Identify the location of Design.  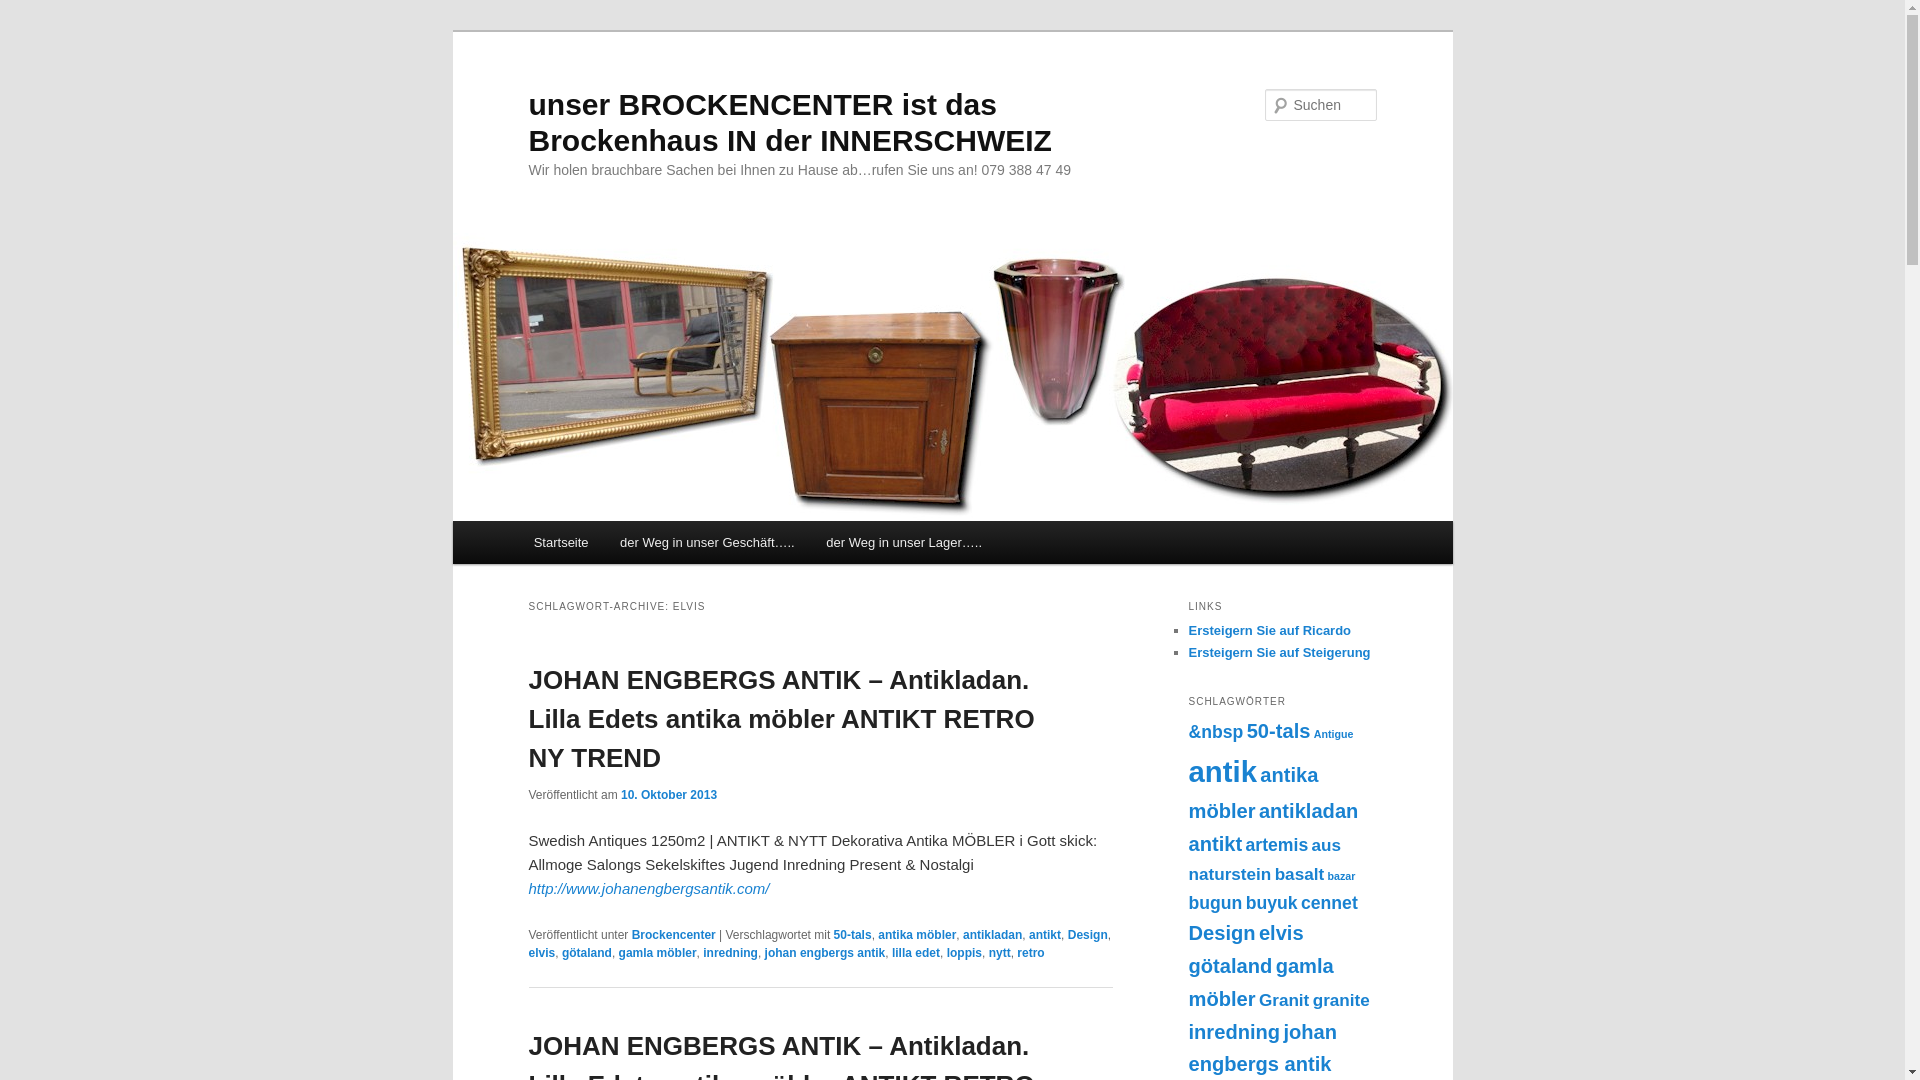
(1222, 933).